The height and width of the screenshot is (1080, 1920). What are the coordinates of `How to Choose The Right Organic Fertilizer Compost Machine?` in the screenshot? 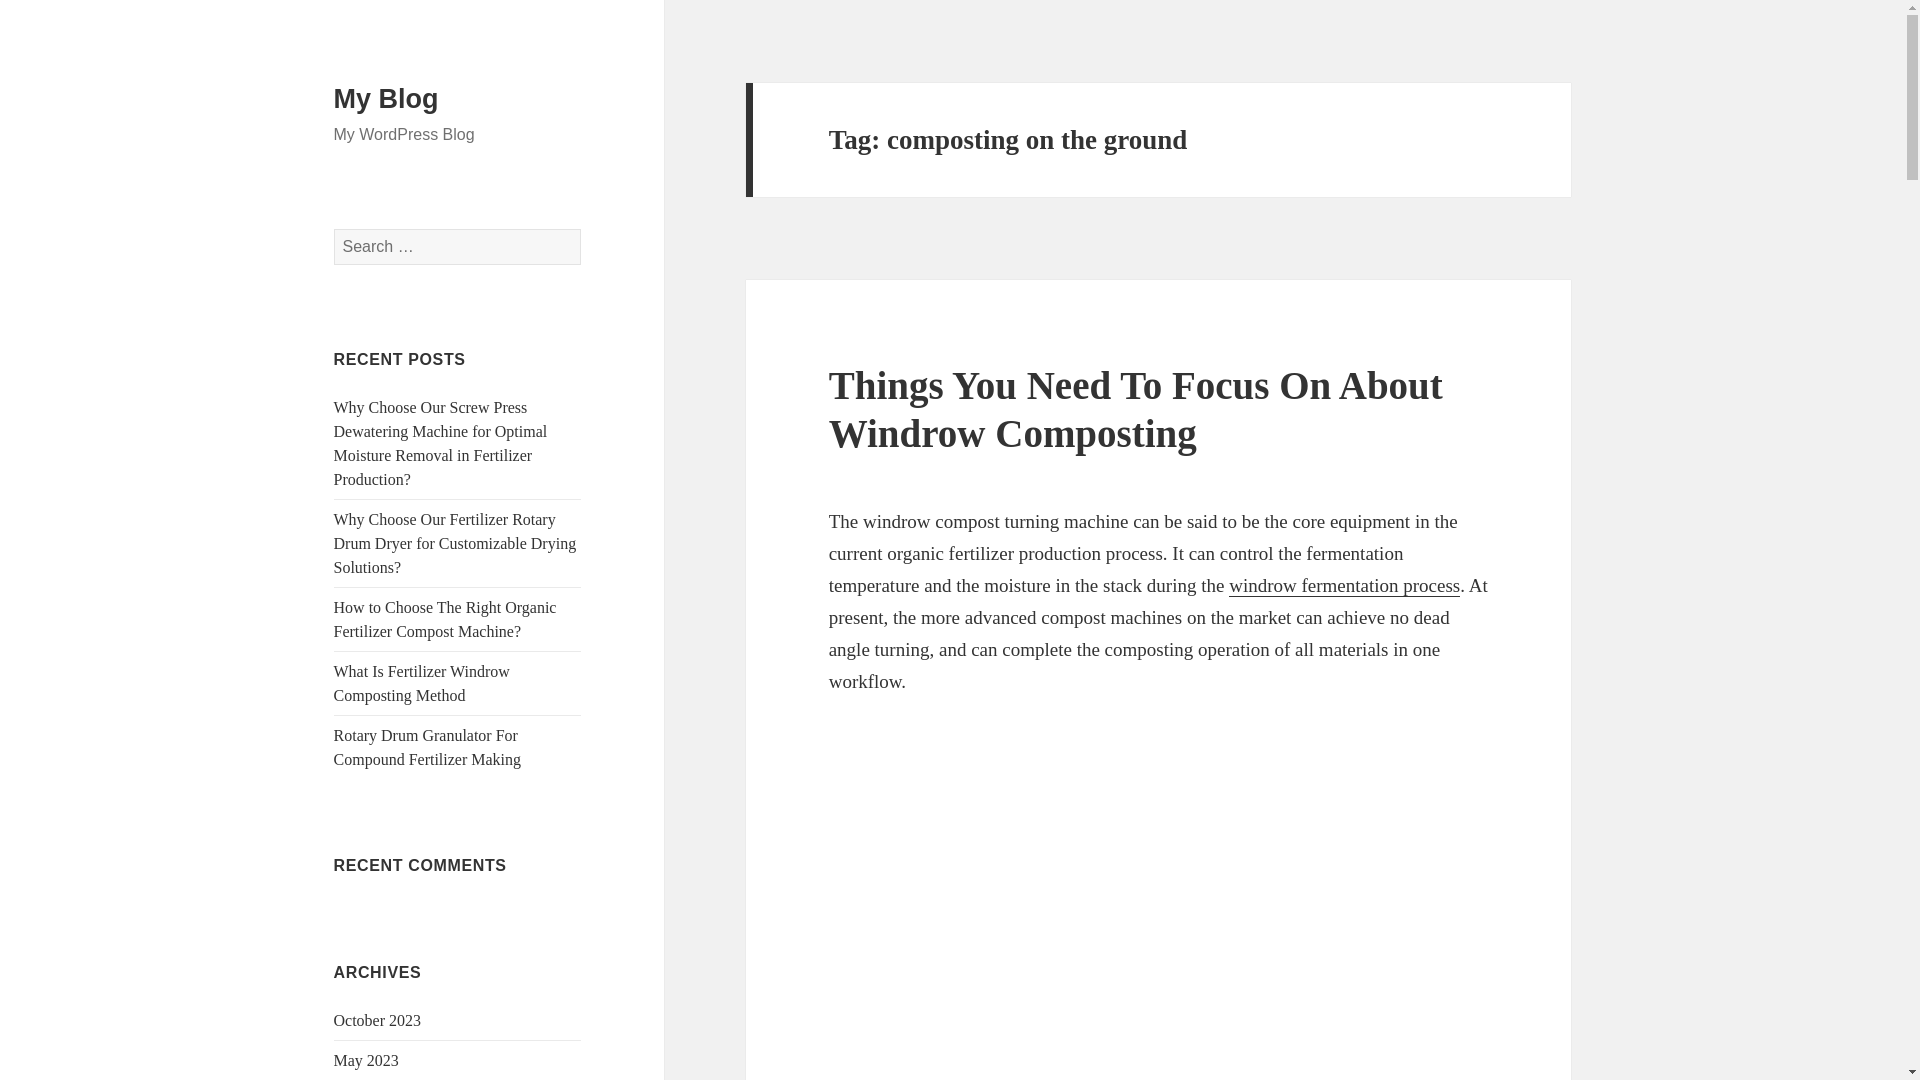 It's located at (445, 620).